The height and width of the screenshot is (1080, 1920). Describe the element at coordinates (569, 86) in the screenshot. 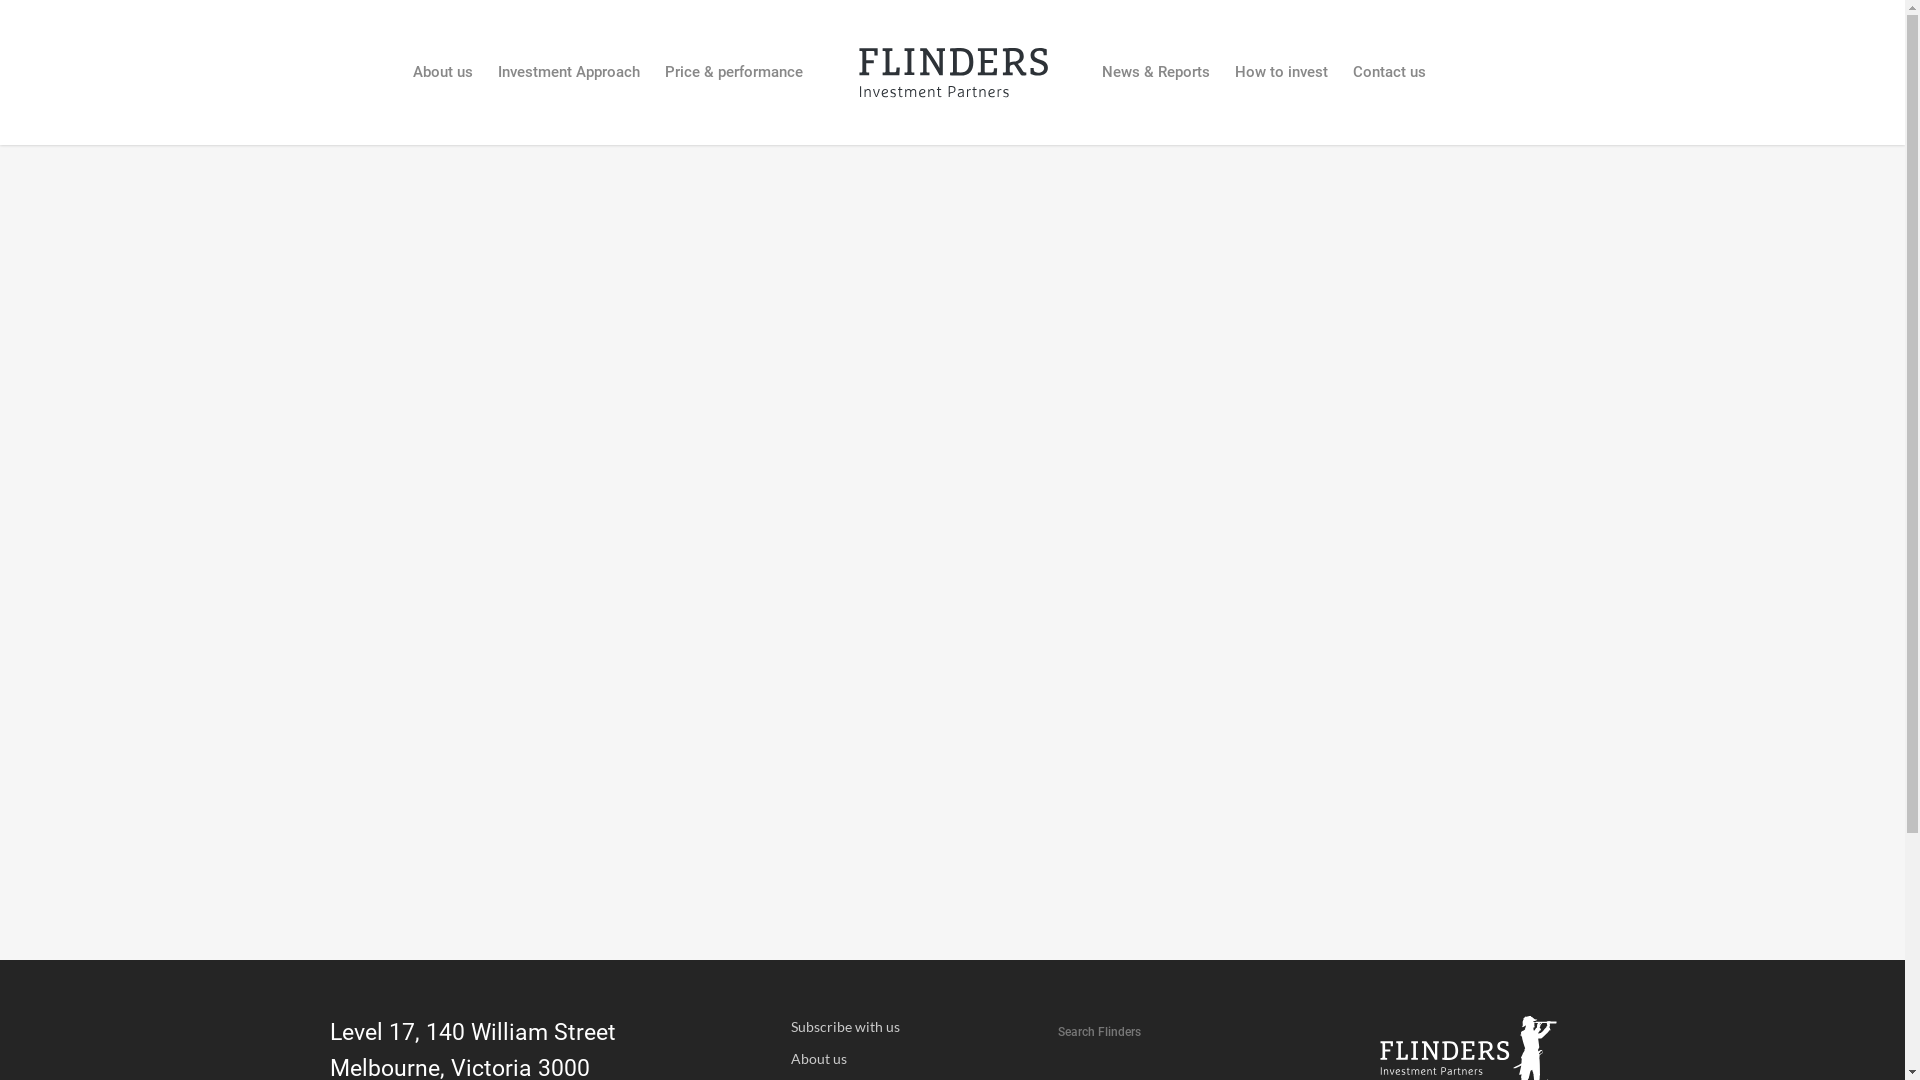

I see `Investment Approach` at that location.